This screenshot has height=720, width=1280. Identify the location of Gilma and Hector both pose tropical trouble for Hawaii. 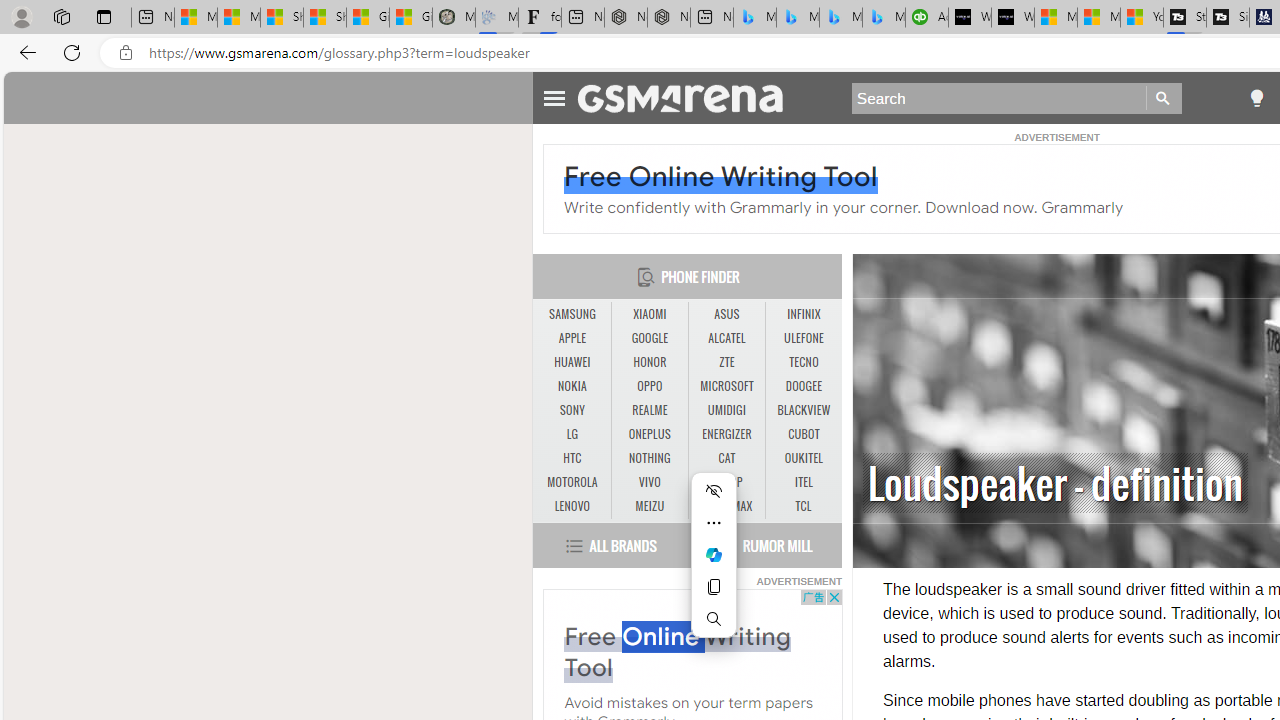
(411, 18).